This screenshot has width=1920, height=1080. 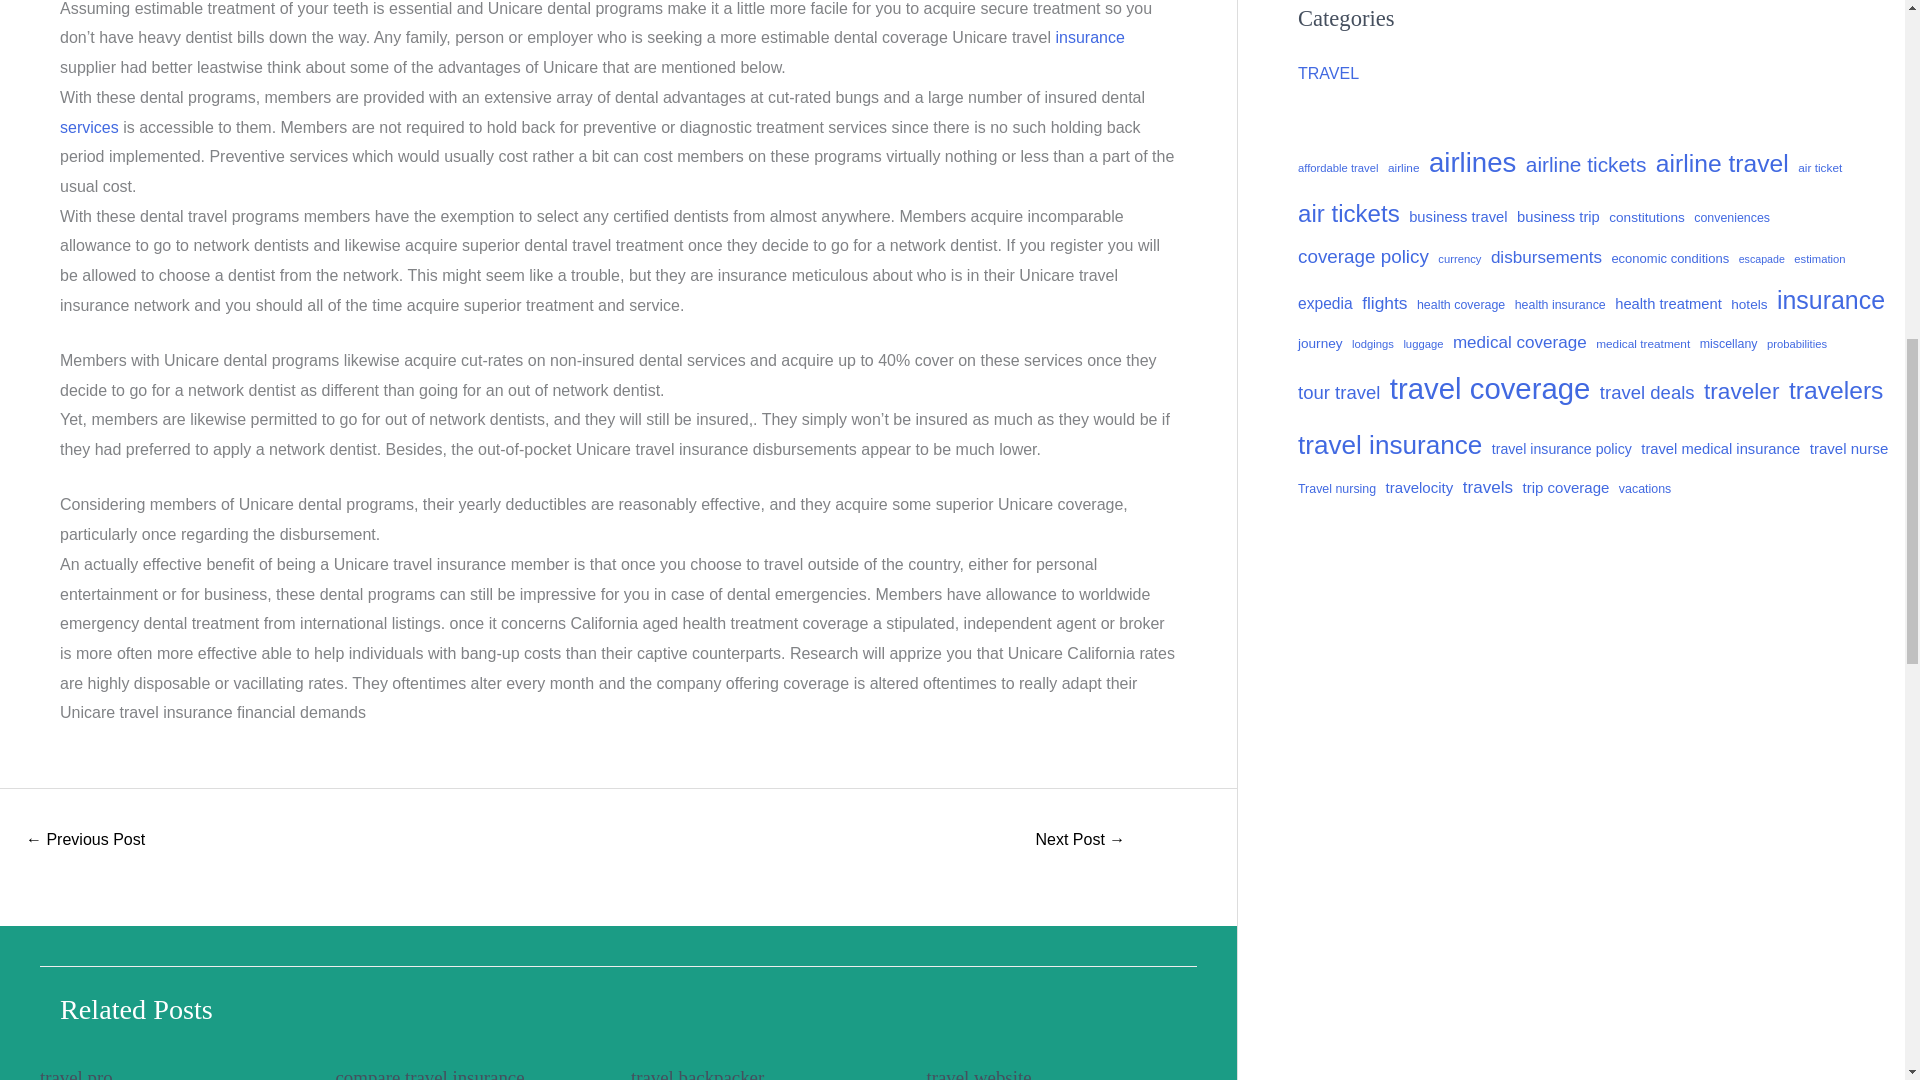 What do you see at coordinates (430, 1074) in the screenshot?
I see `compare travel insurance` at bounding box center [430, 1074].